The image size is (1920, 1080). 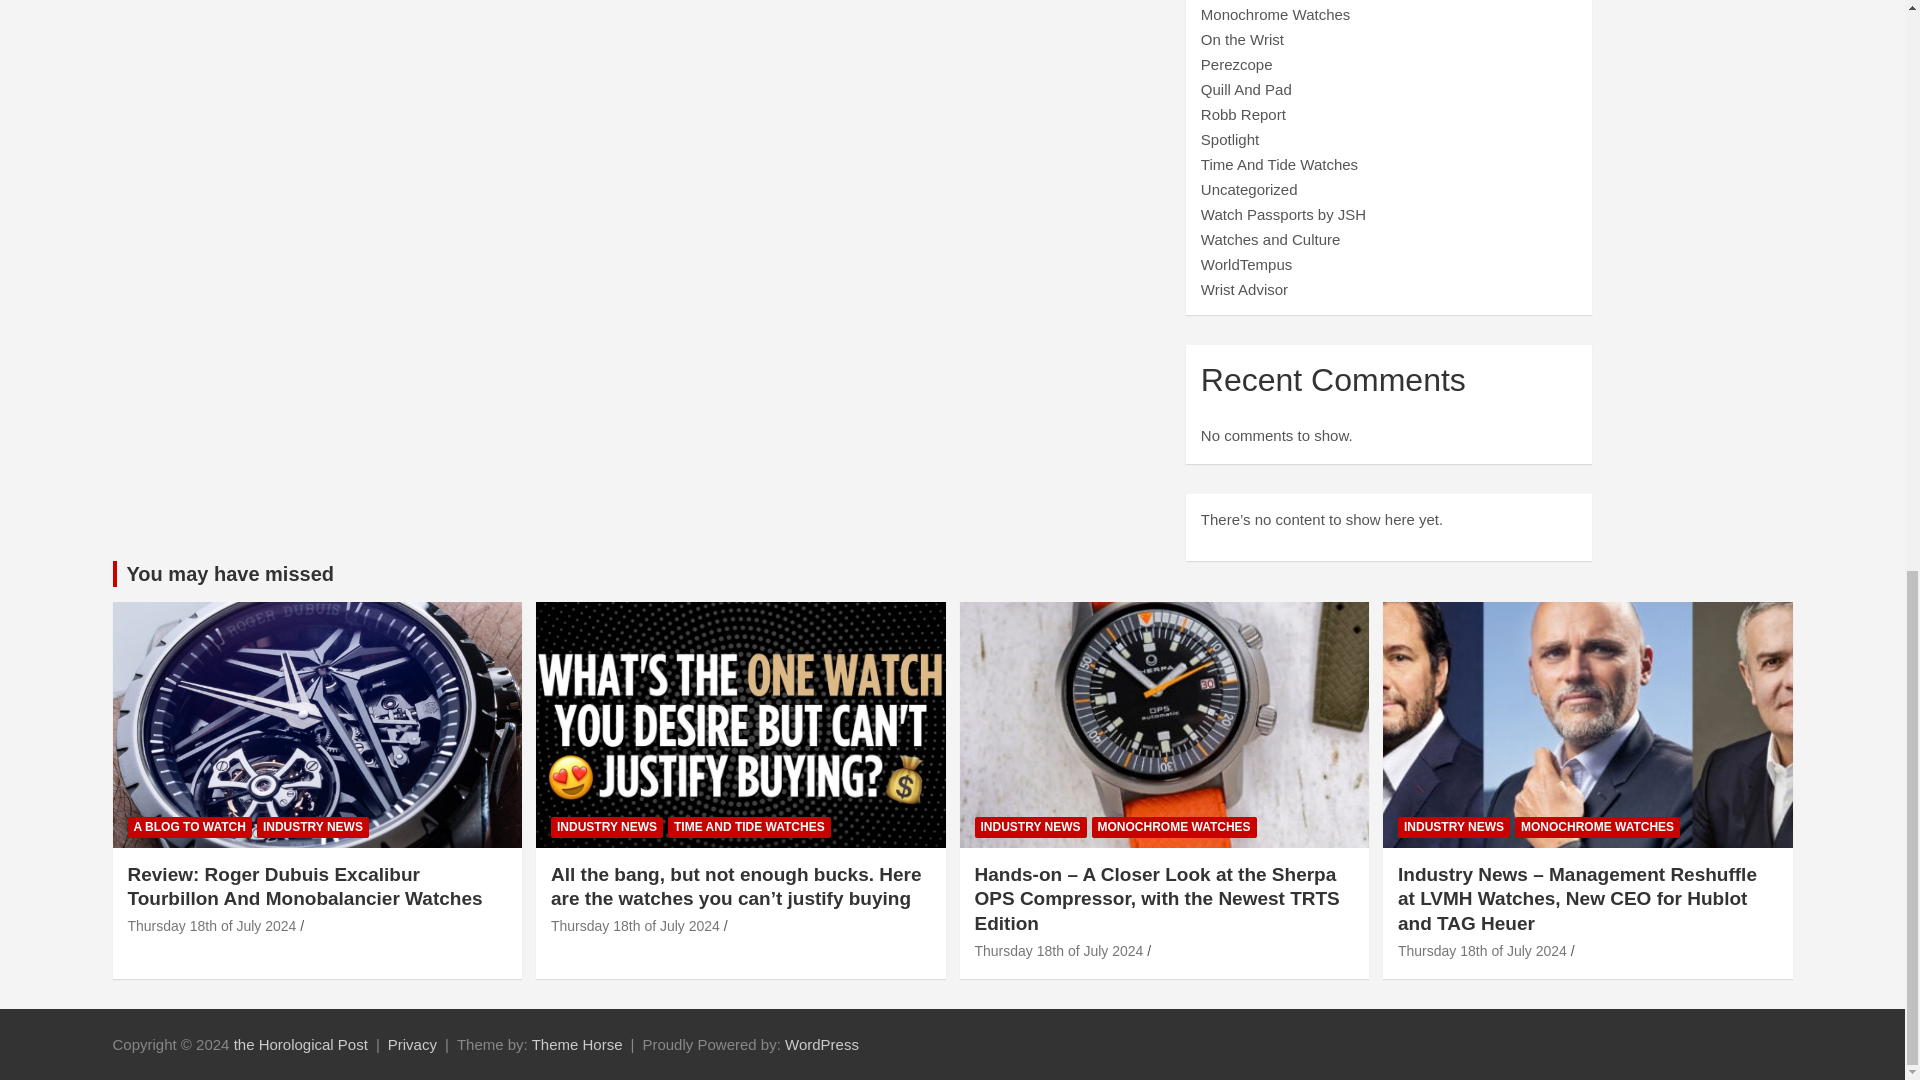 What do you see at coordinates (301, 1044) in the screenshot?
I see `the Horological Post` at bounding box center [301, 1044].